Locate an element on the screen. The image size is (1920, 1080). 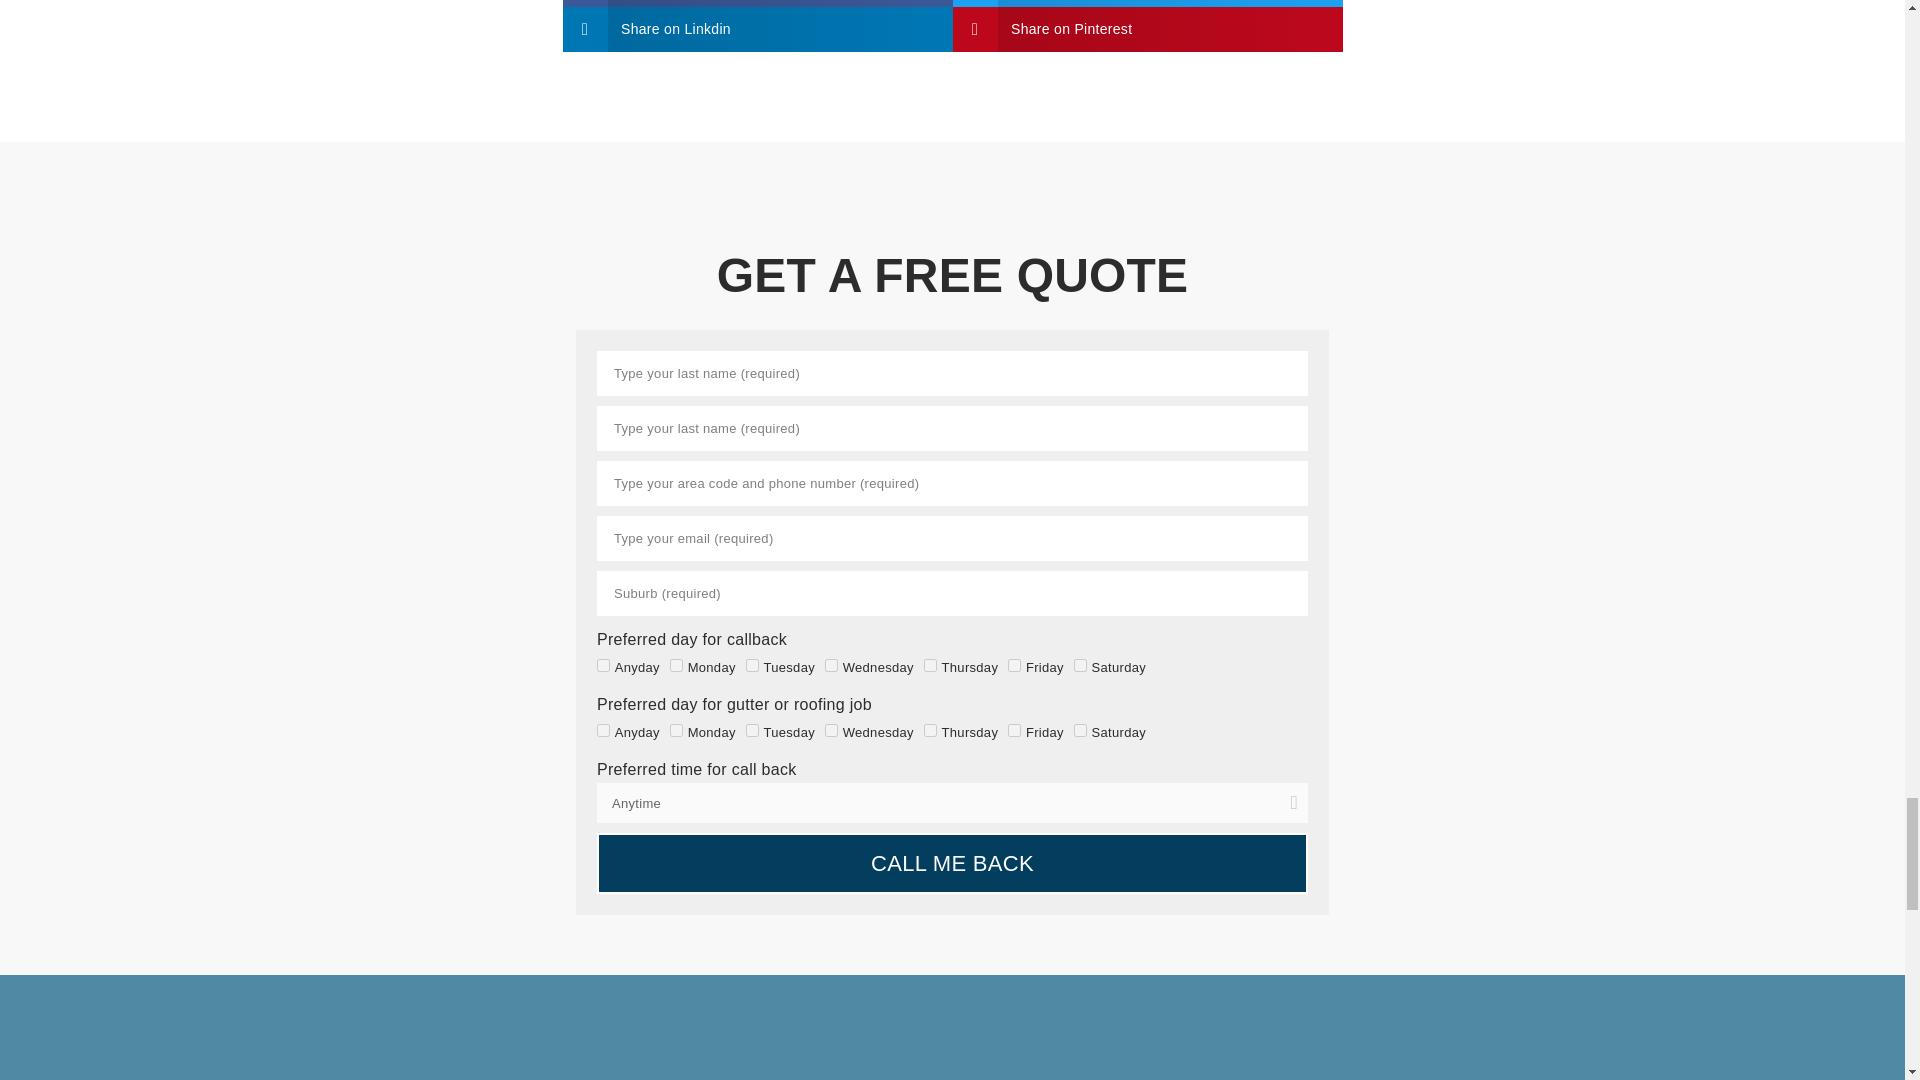
Wednesday is located at coordinates (831, 730).